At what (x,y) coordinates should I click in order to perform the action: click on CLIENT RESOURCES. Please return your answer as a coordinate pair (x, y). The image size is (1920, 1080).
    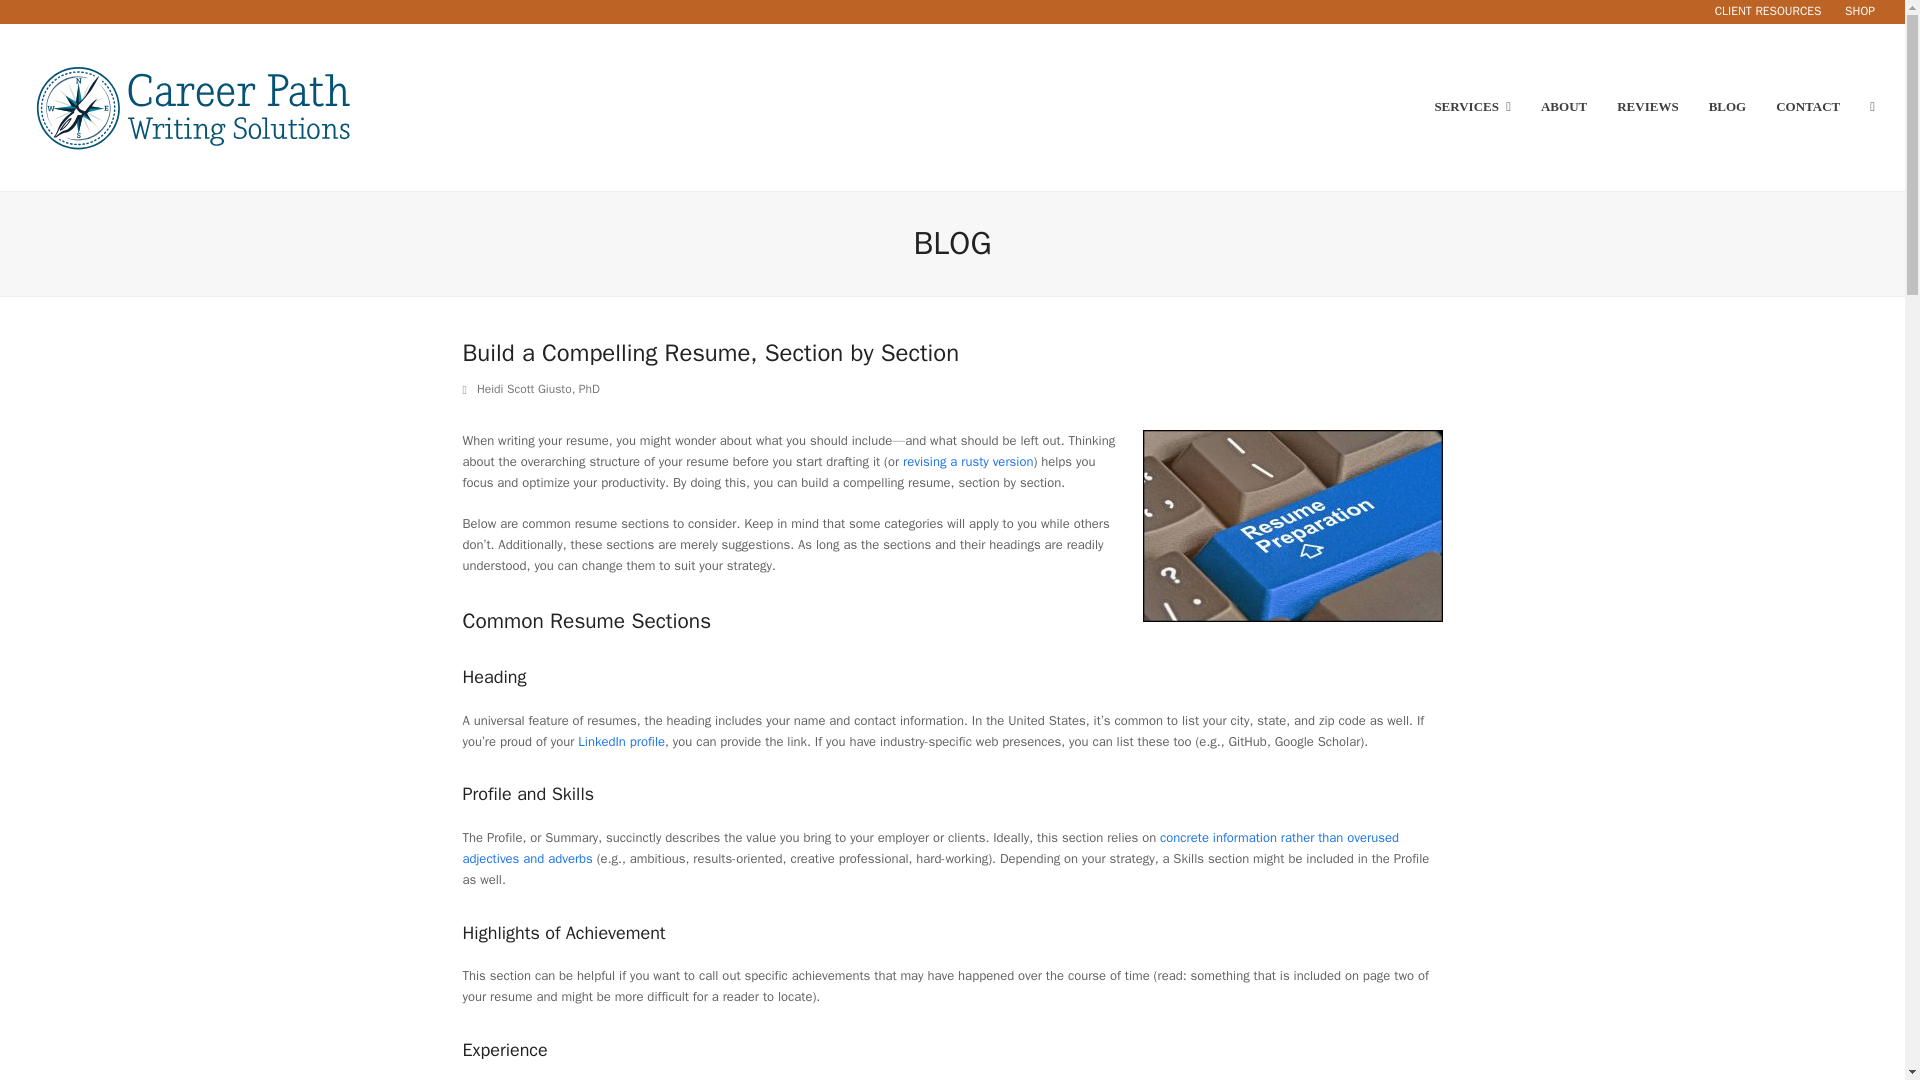
    Looking at the image, I should click on (1768, 11).